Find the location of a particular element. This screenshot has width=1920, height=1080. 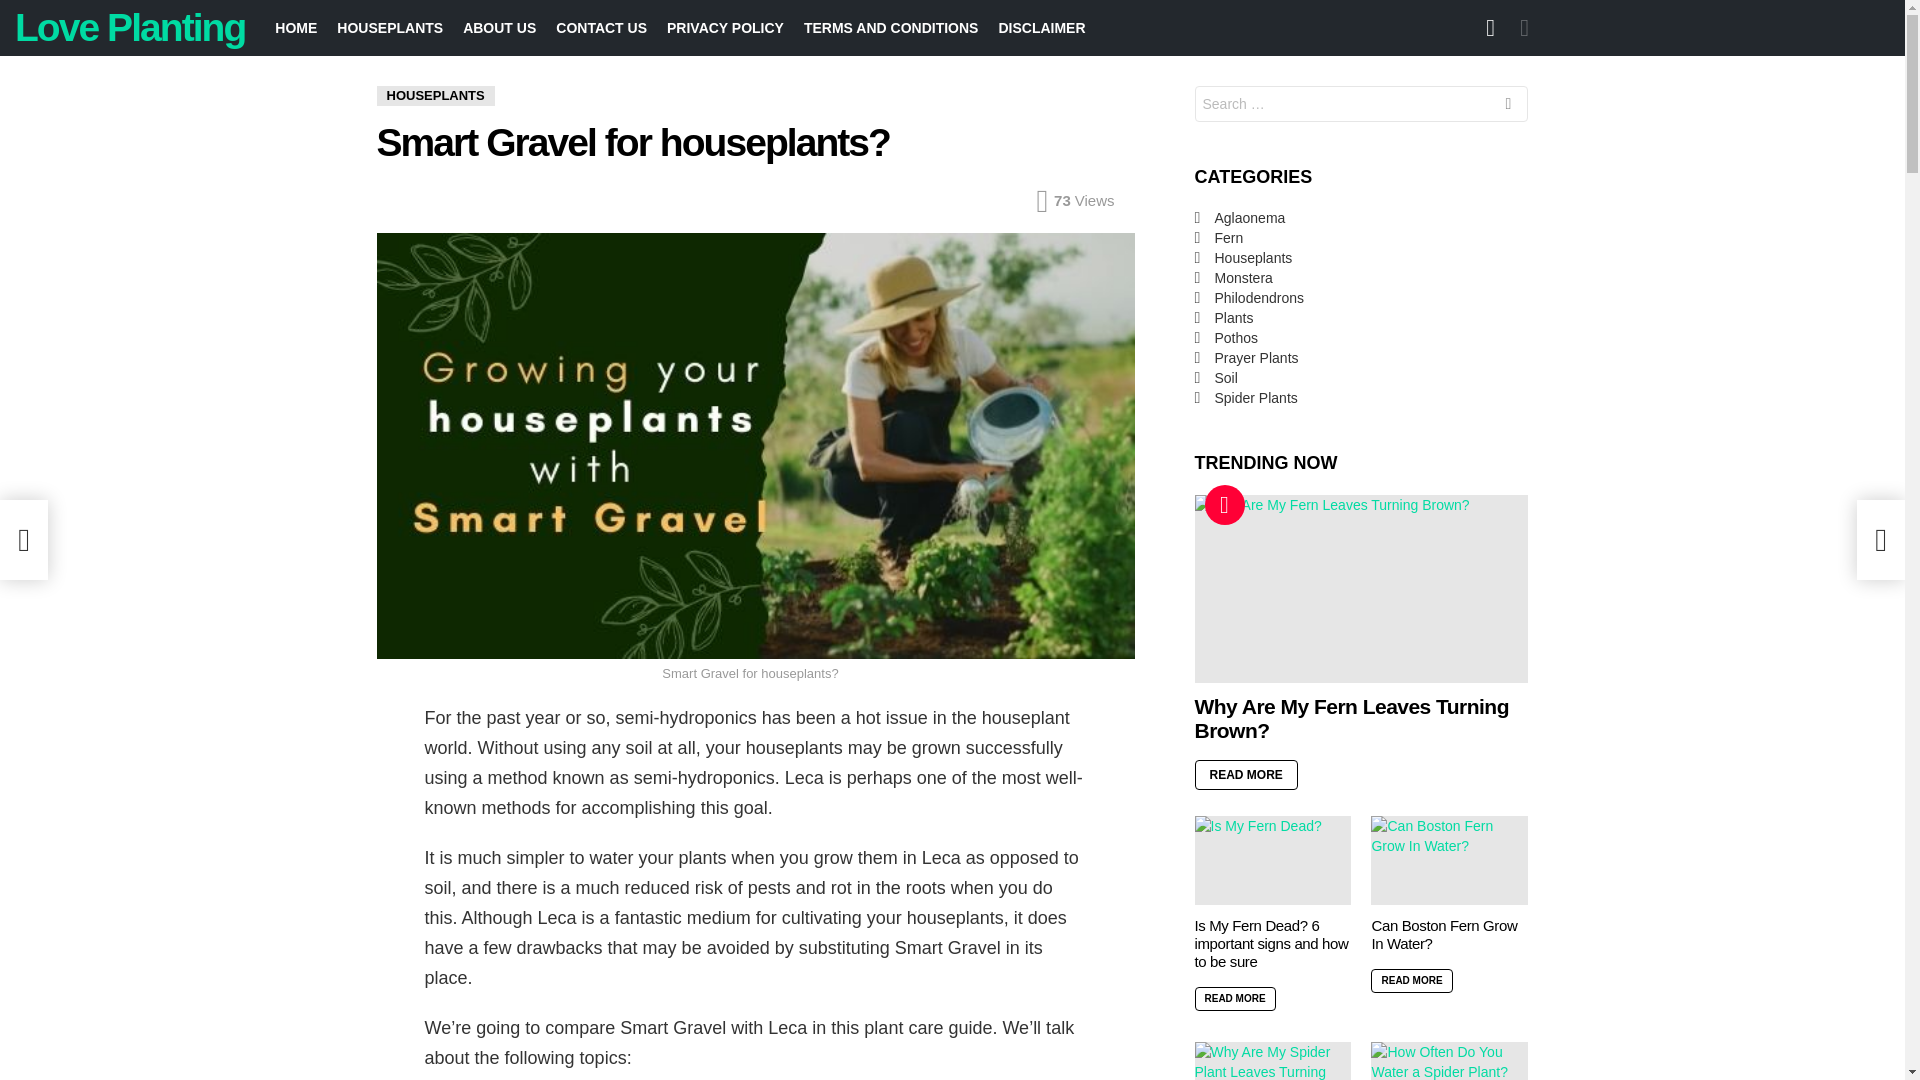

HOUSEPLANTS is located at coordinates (390, 28).